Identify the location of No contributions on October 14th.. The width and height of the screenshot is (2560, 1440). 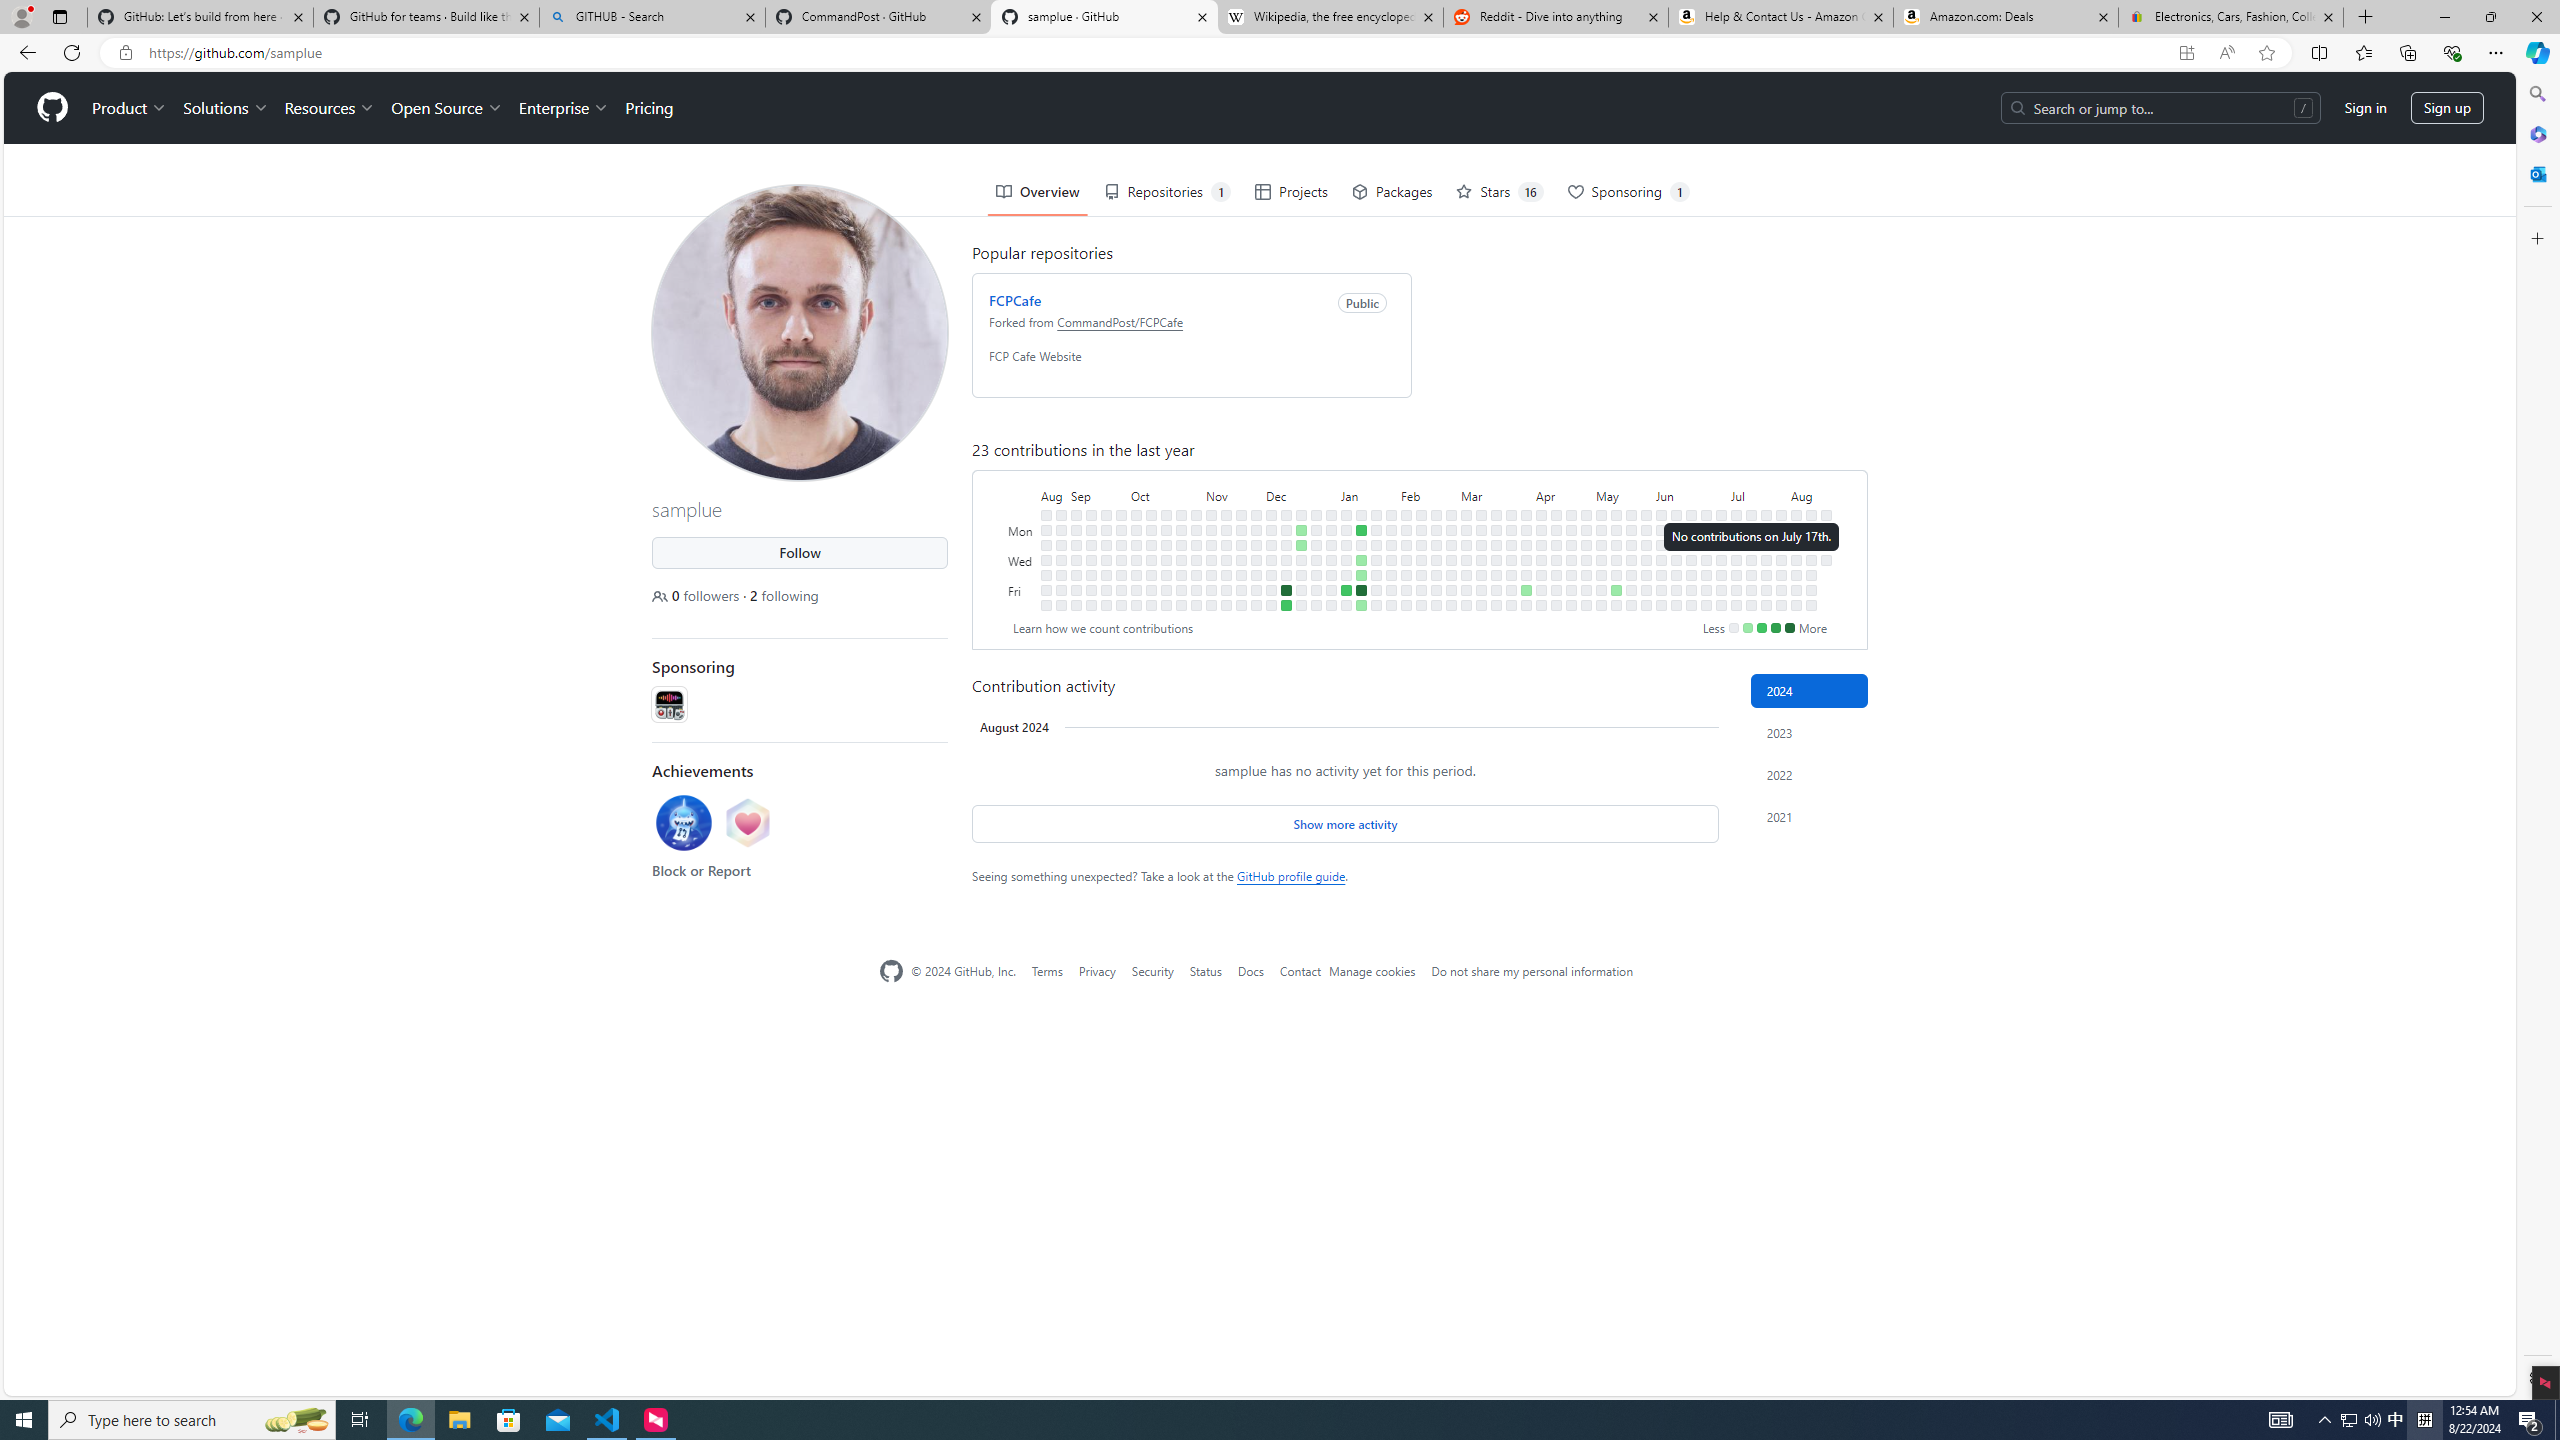
(1152, 604).